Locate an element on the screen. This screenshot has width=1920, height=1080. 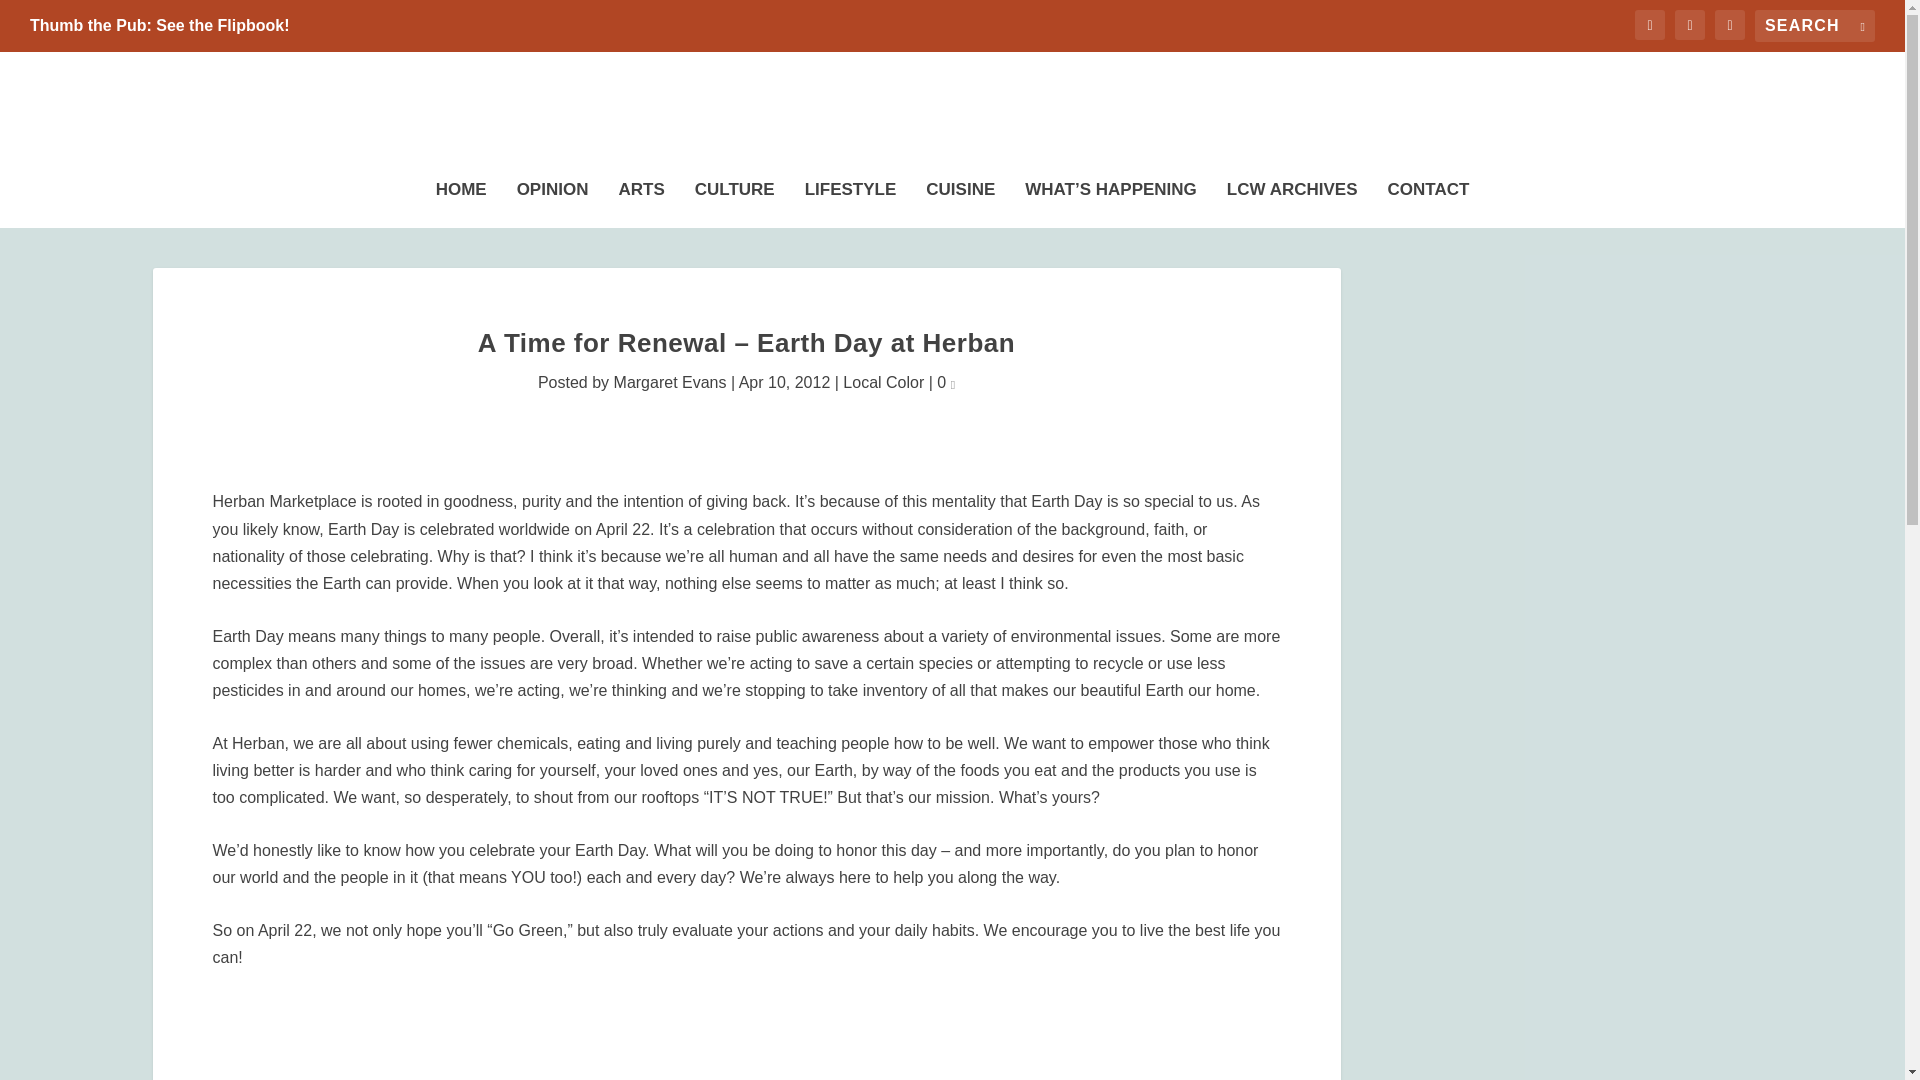
Posts by Margaret Evans is located at coordinates (670, 382).